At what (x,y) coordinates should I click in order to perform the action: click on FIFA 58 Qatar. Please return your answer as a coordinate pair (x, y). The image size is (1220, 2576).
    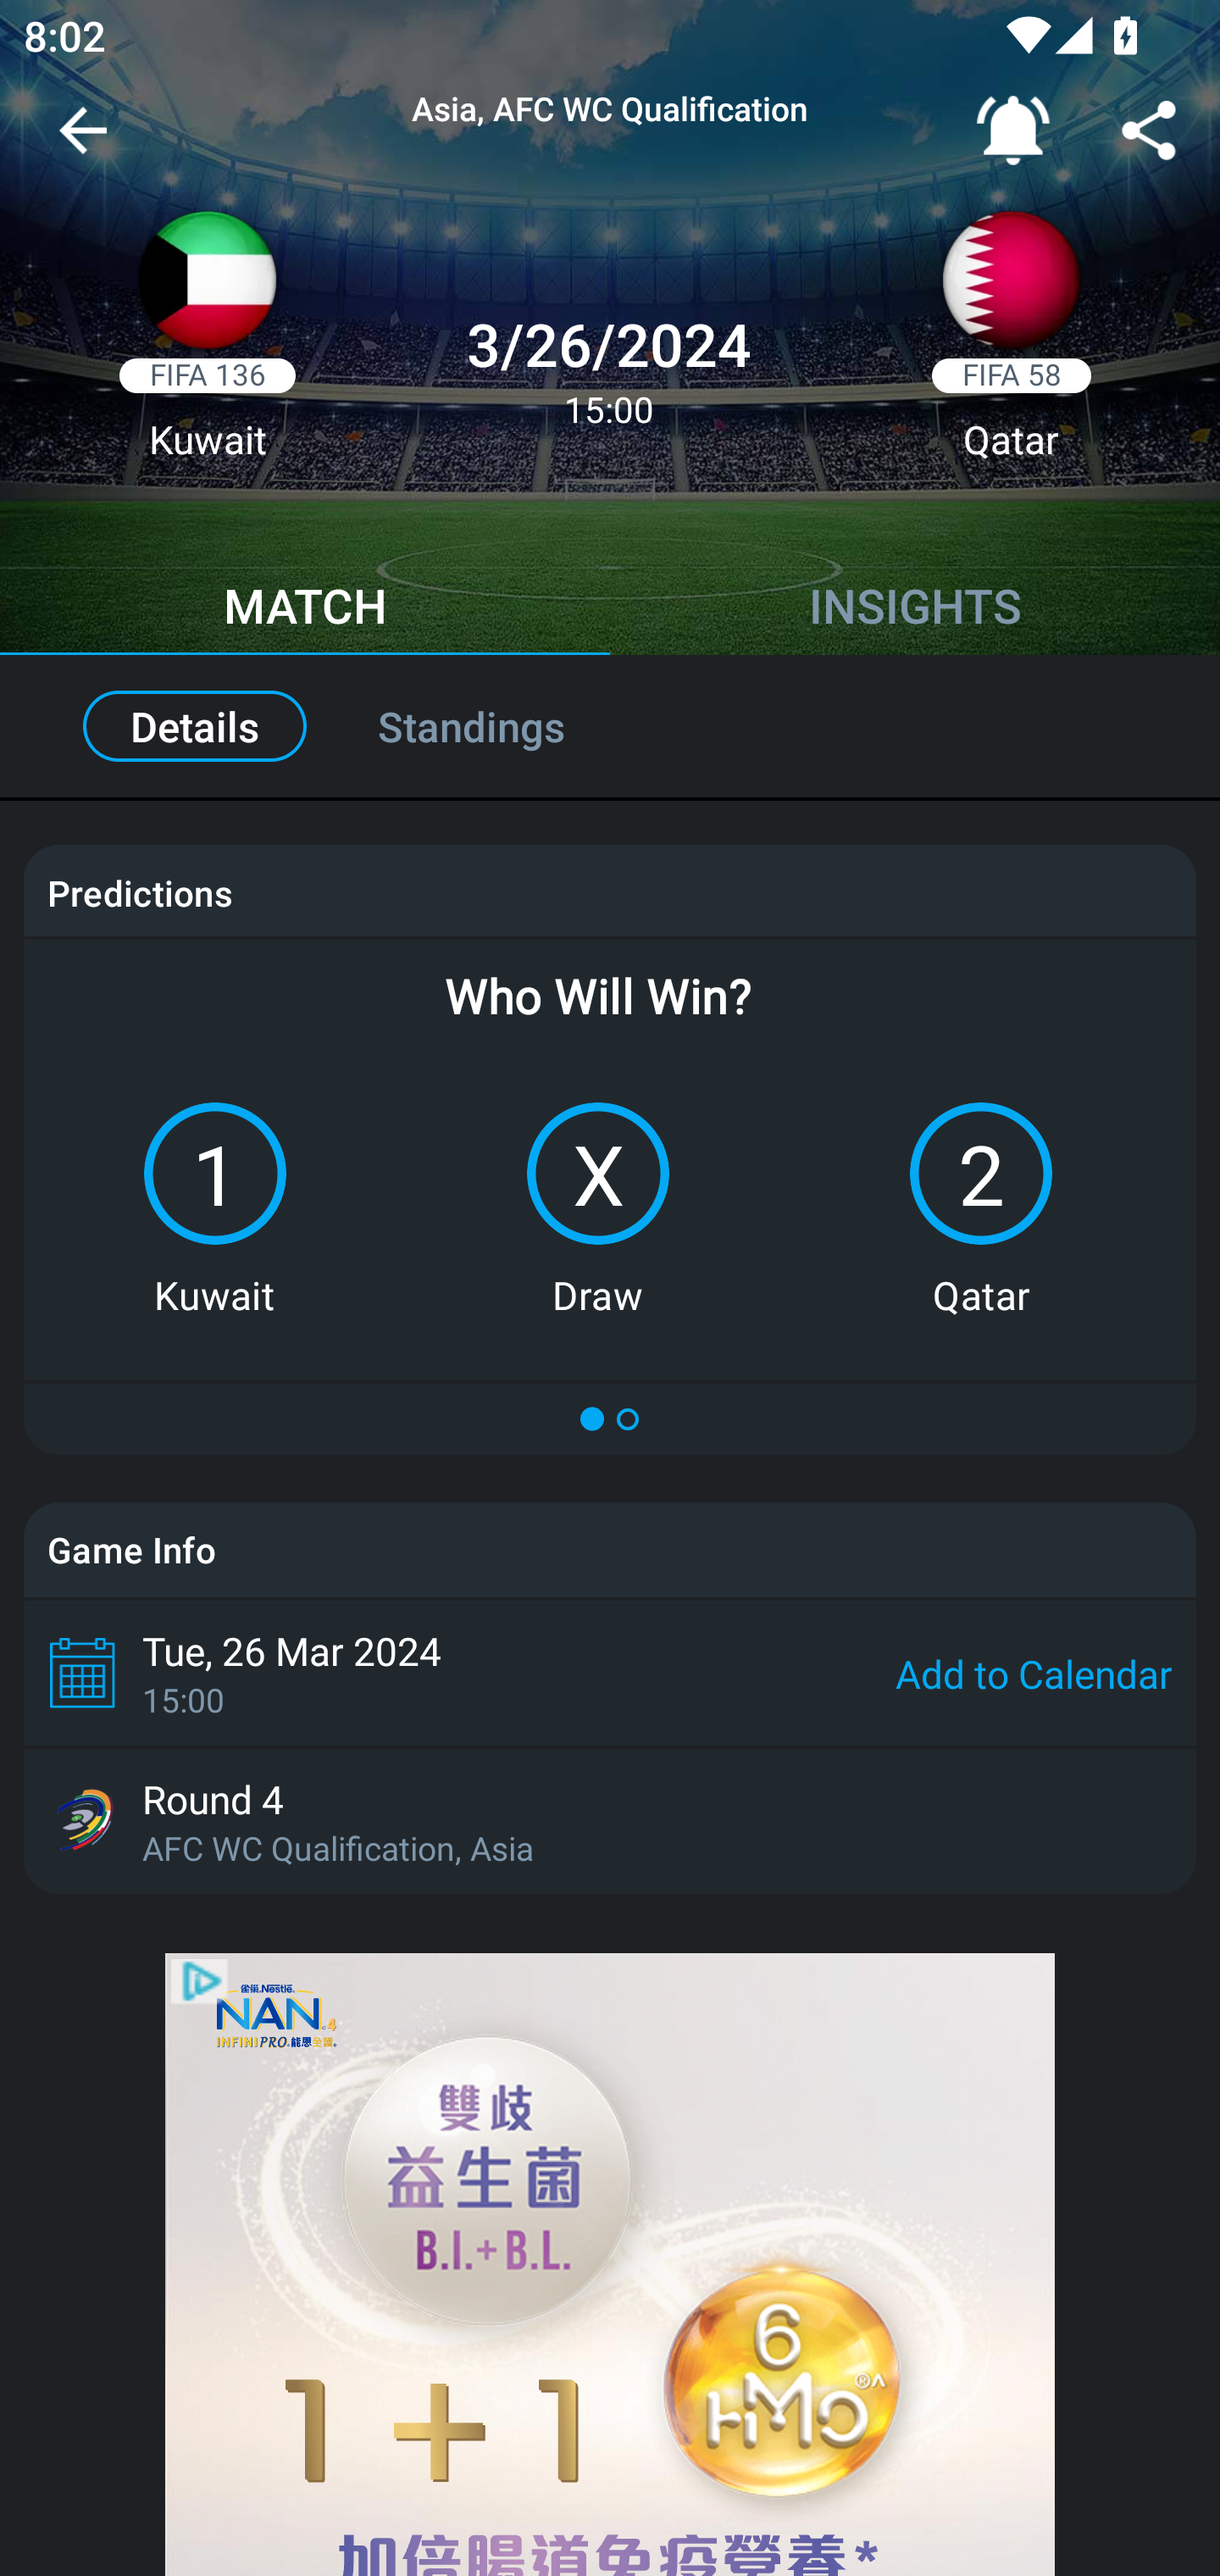
    Looking at the image, I should click on (1012, 346).